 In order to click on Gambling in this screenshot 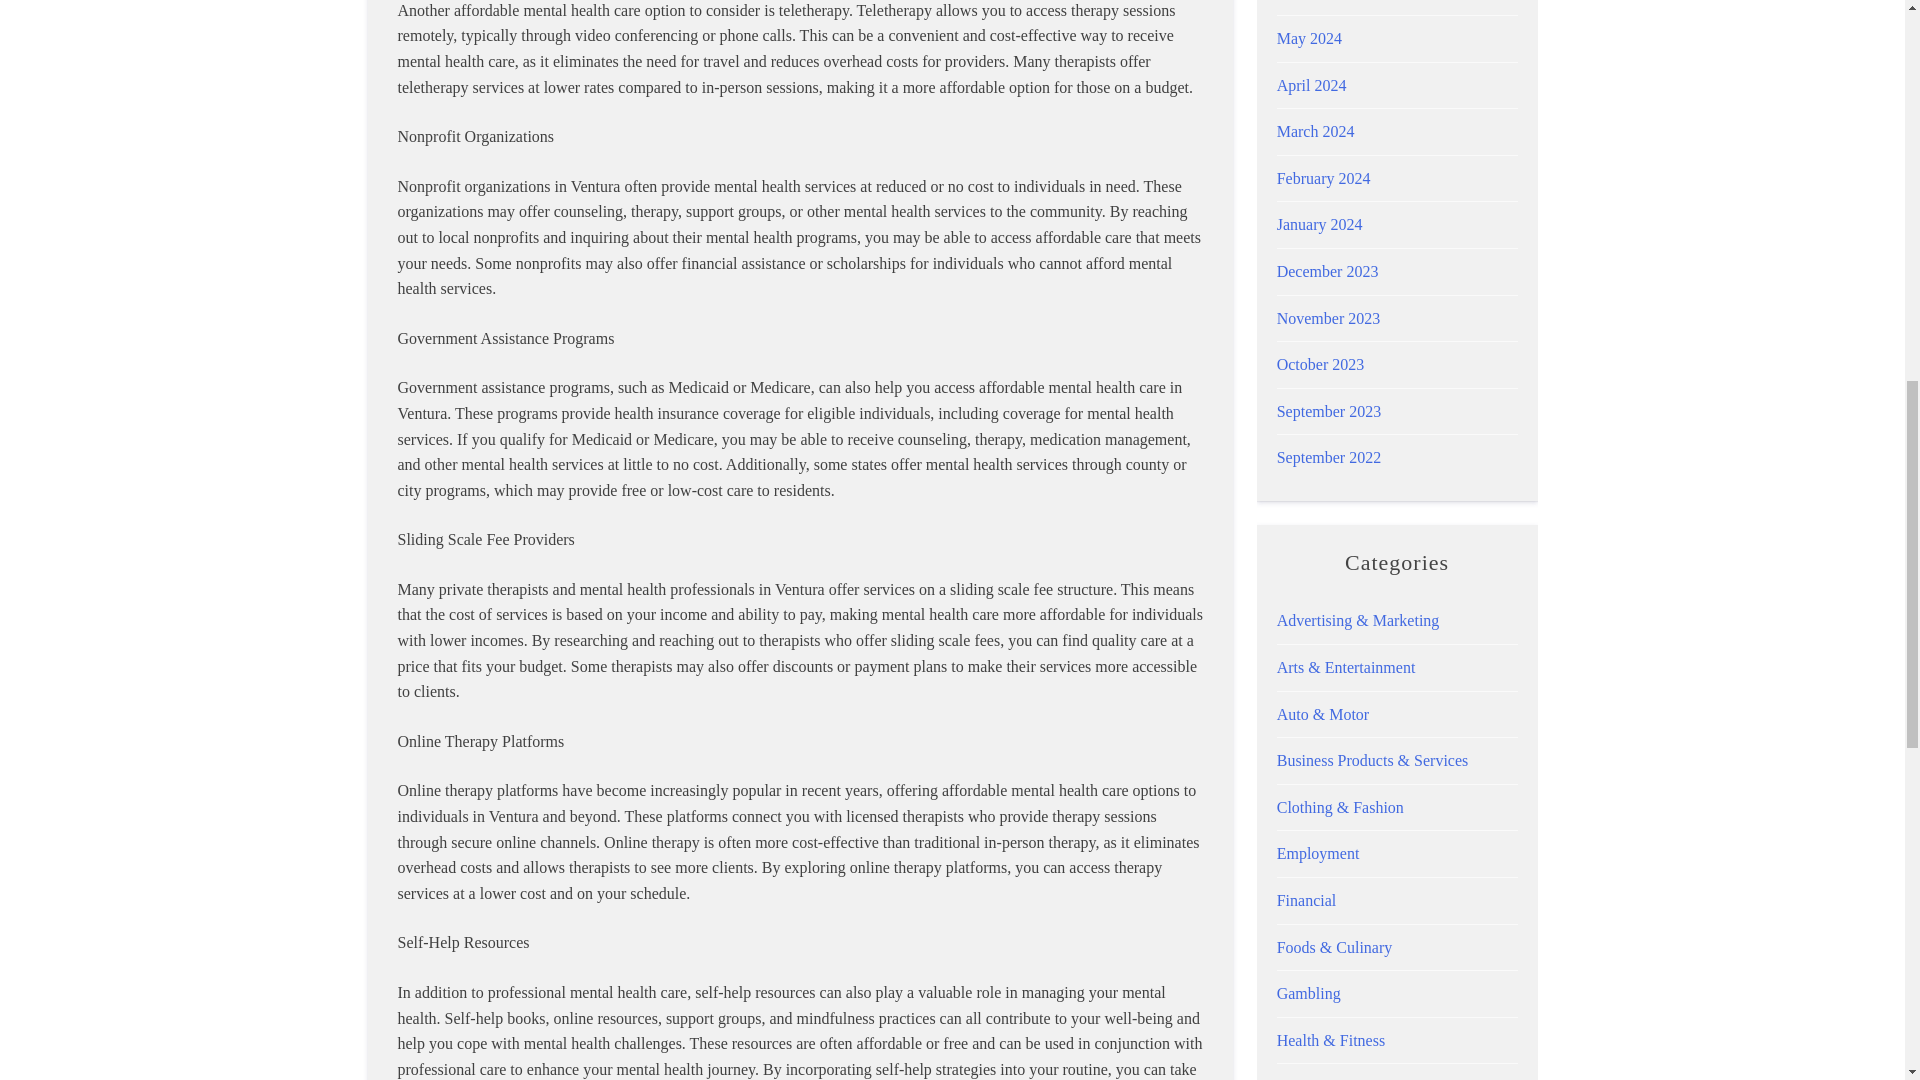, I will do `click(1308, 993)`.